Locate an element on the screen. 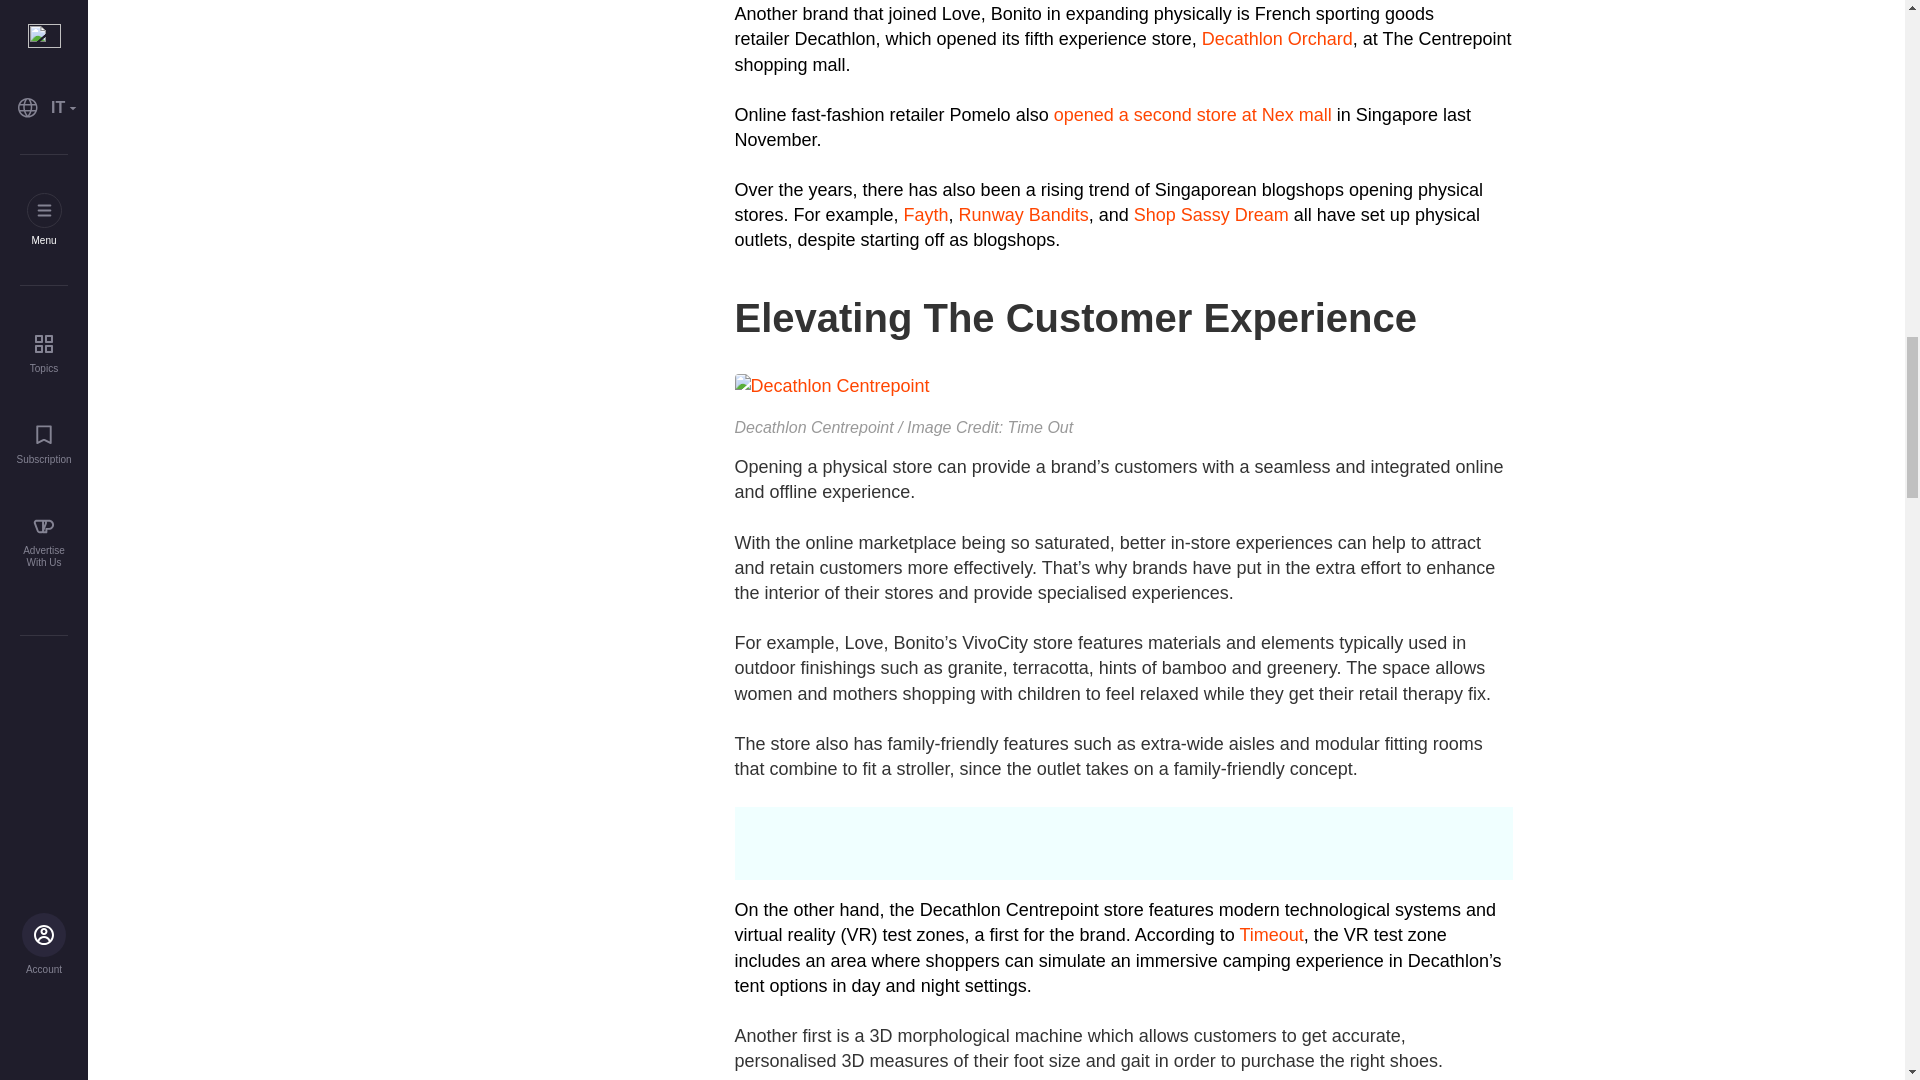  Runway Bandits is located at coordinates (1023, 214).